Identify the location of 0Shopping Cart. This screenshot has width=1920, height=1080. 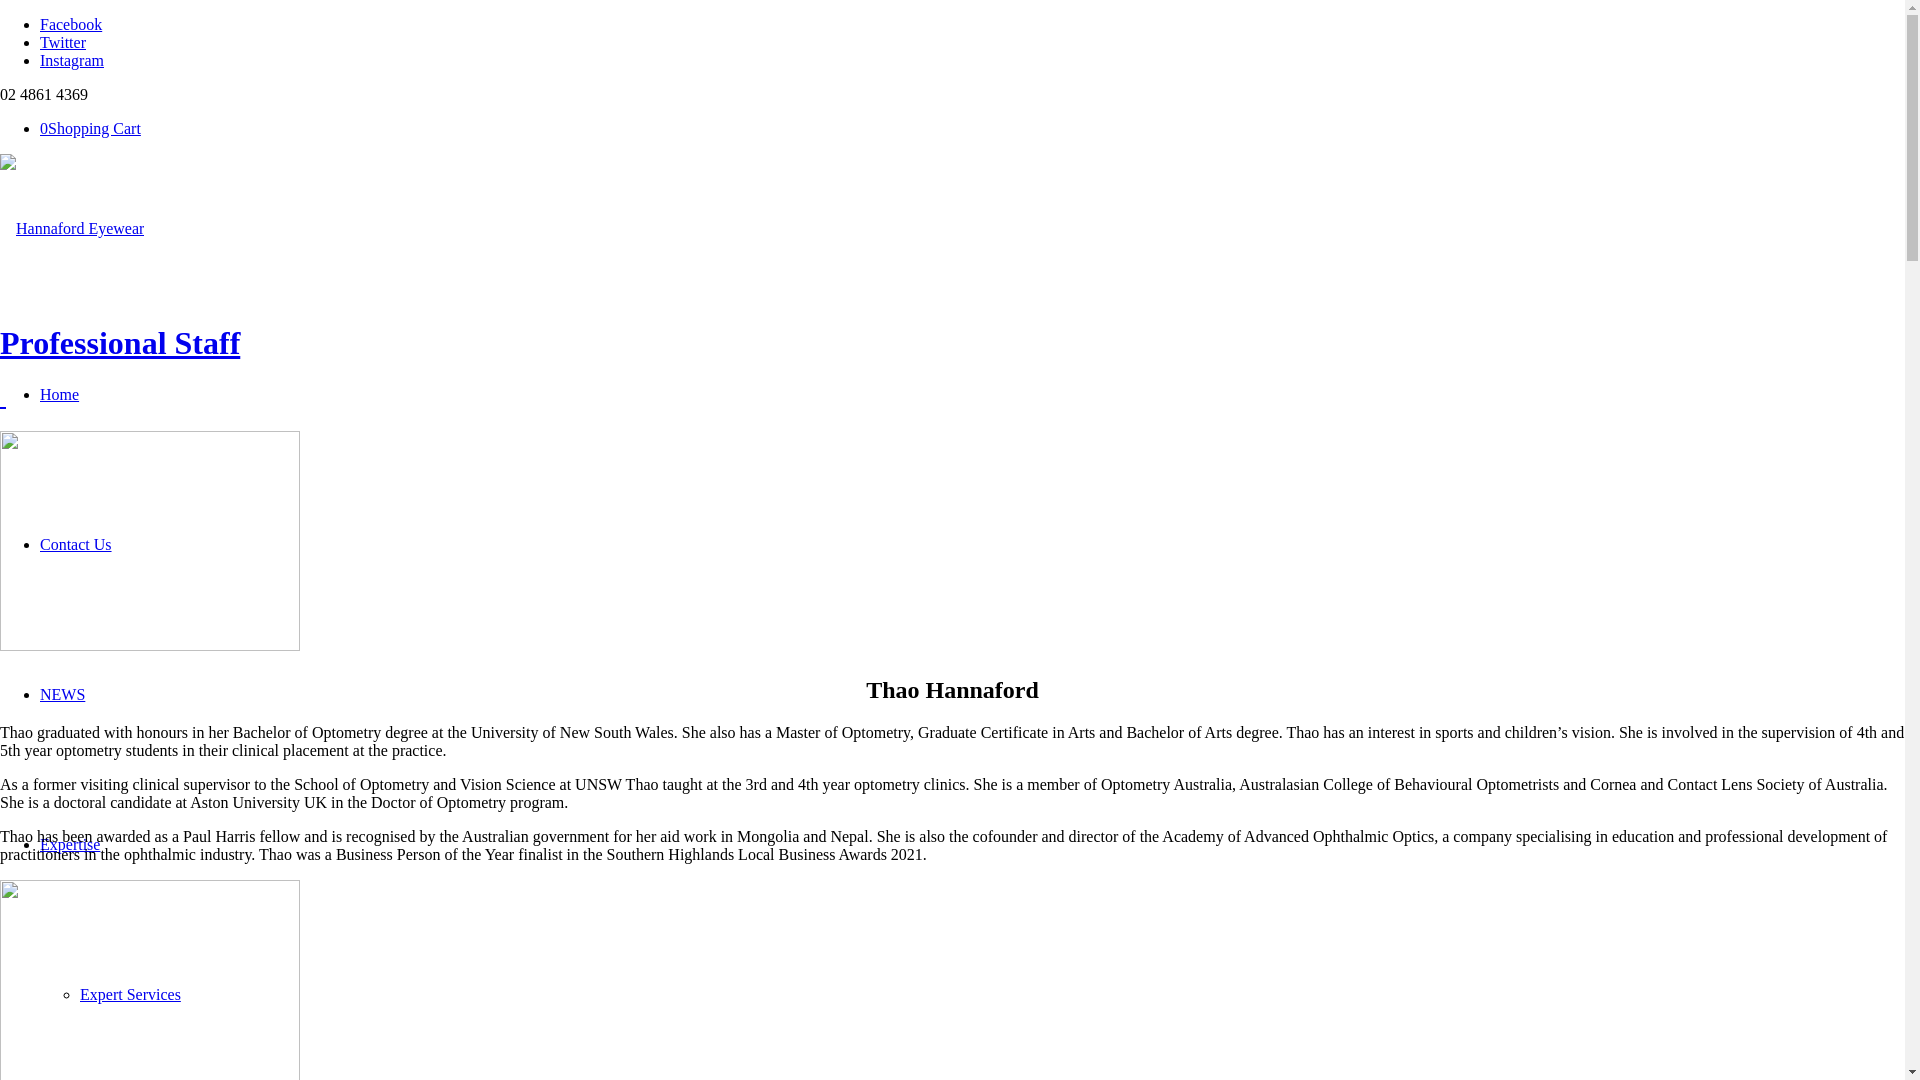
(90, 128).